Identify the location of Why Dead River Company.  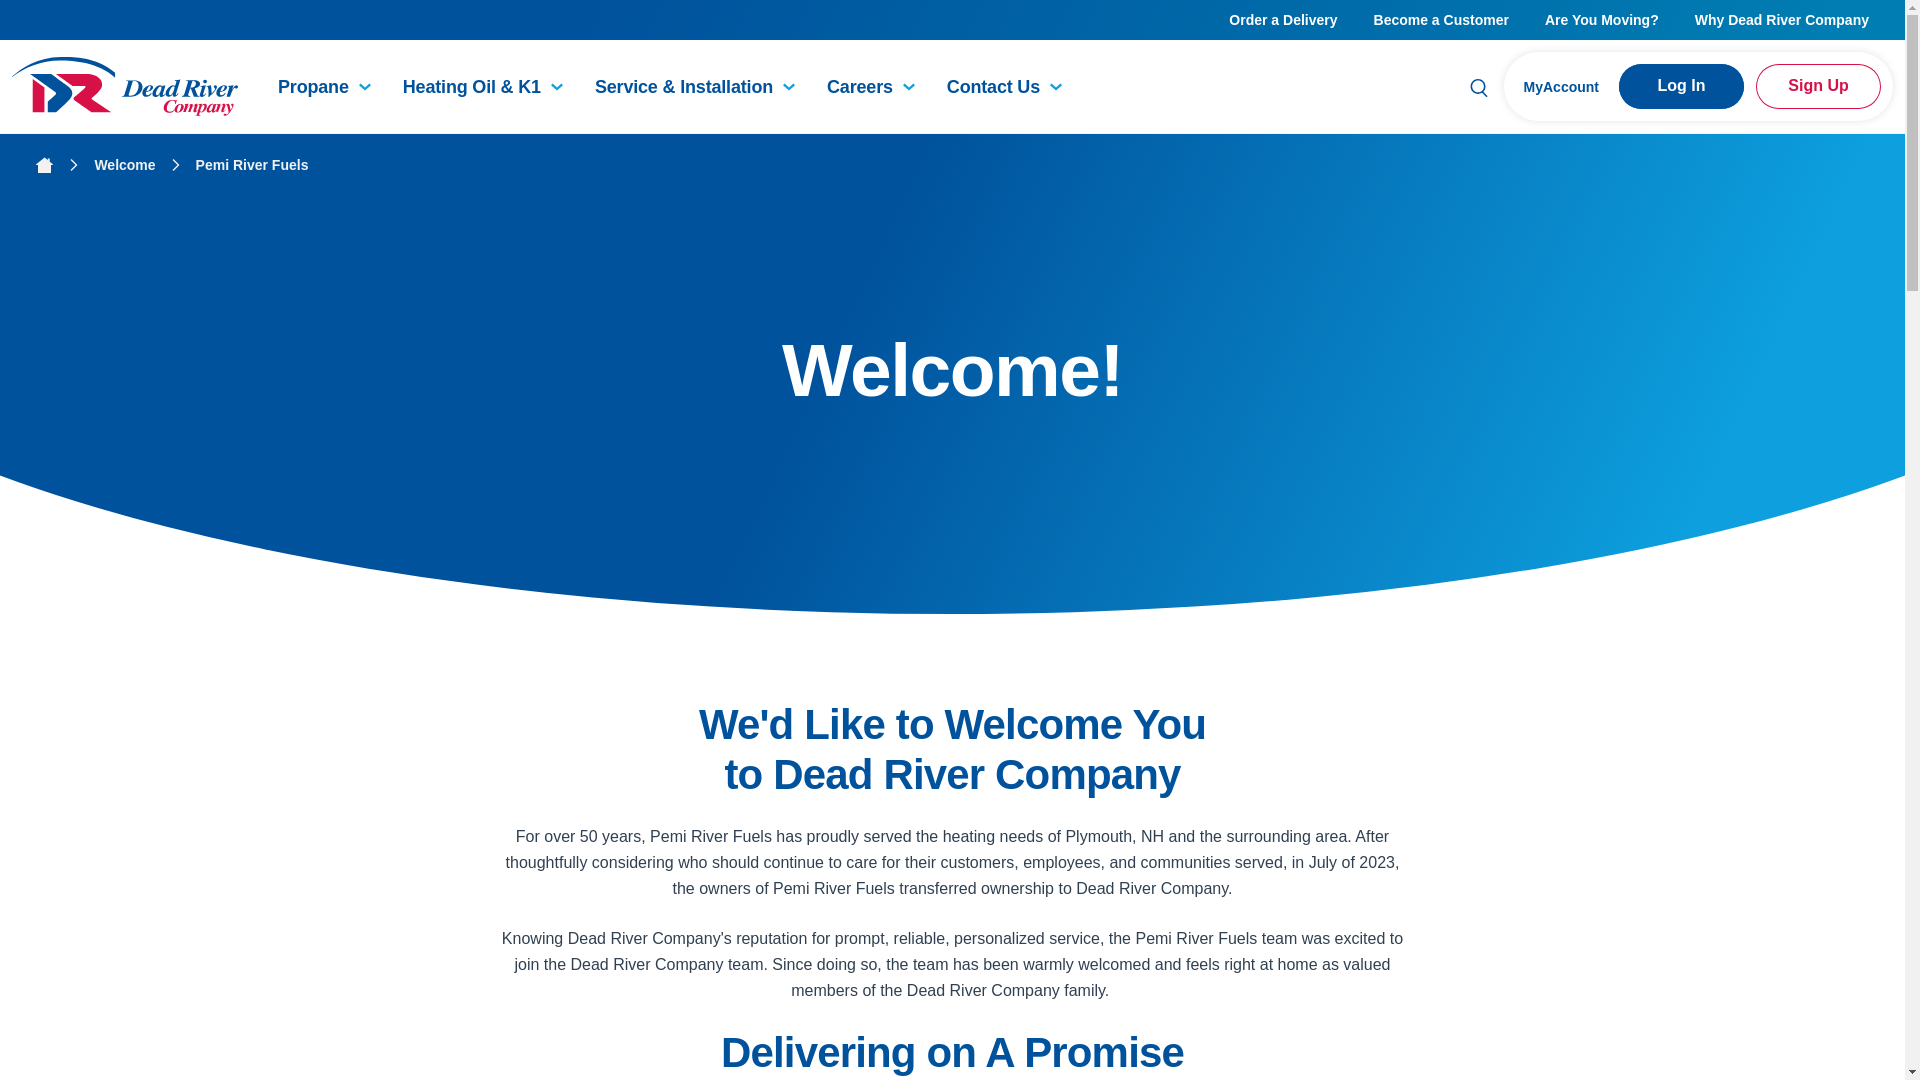
(1782, 20).